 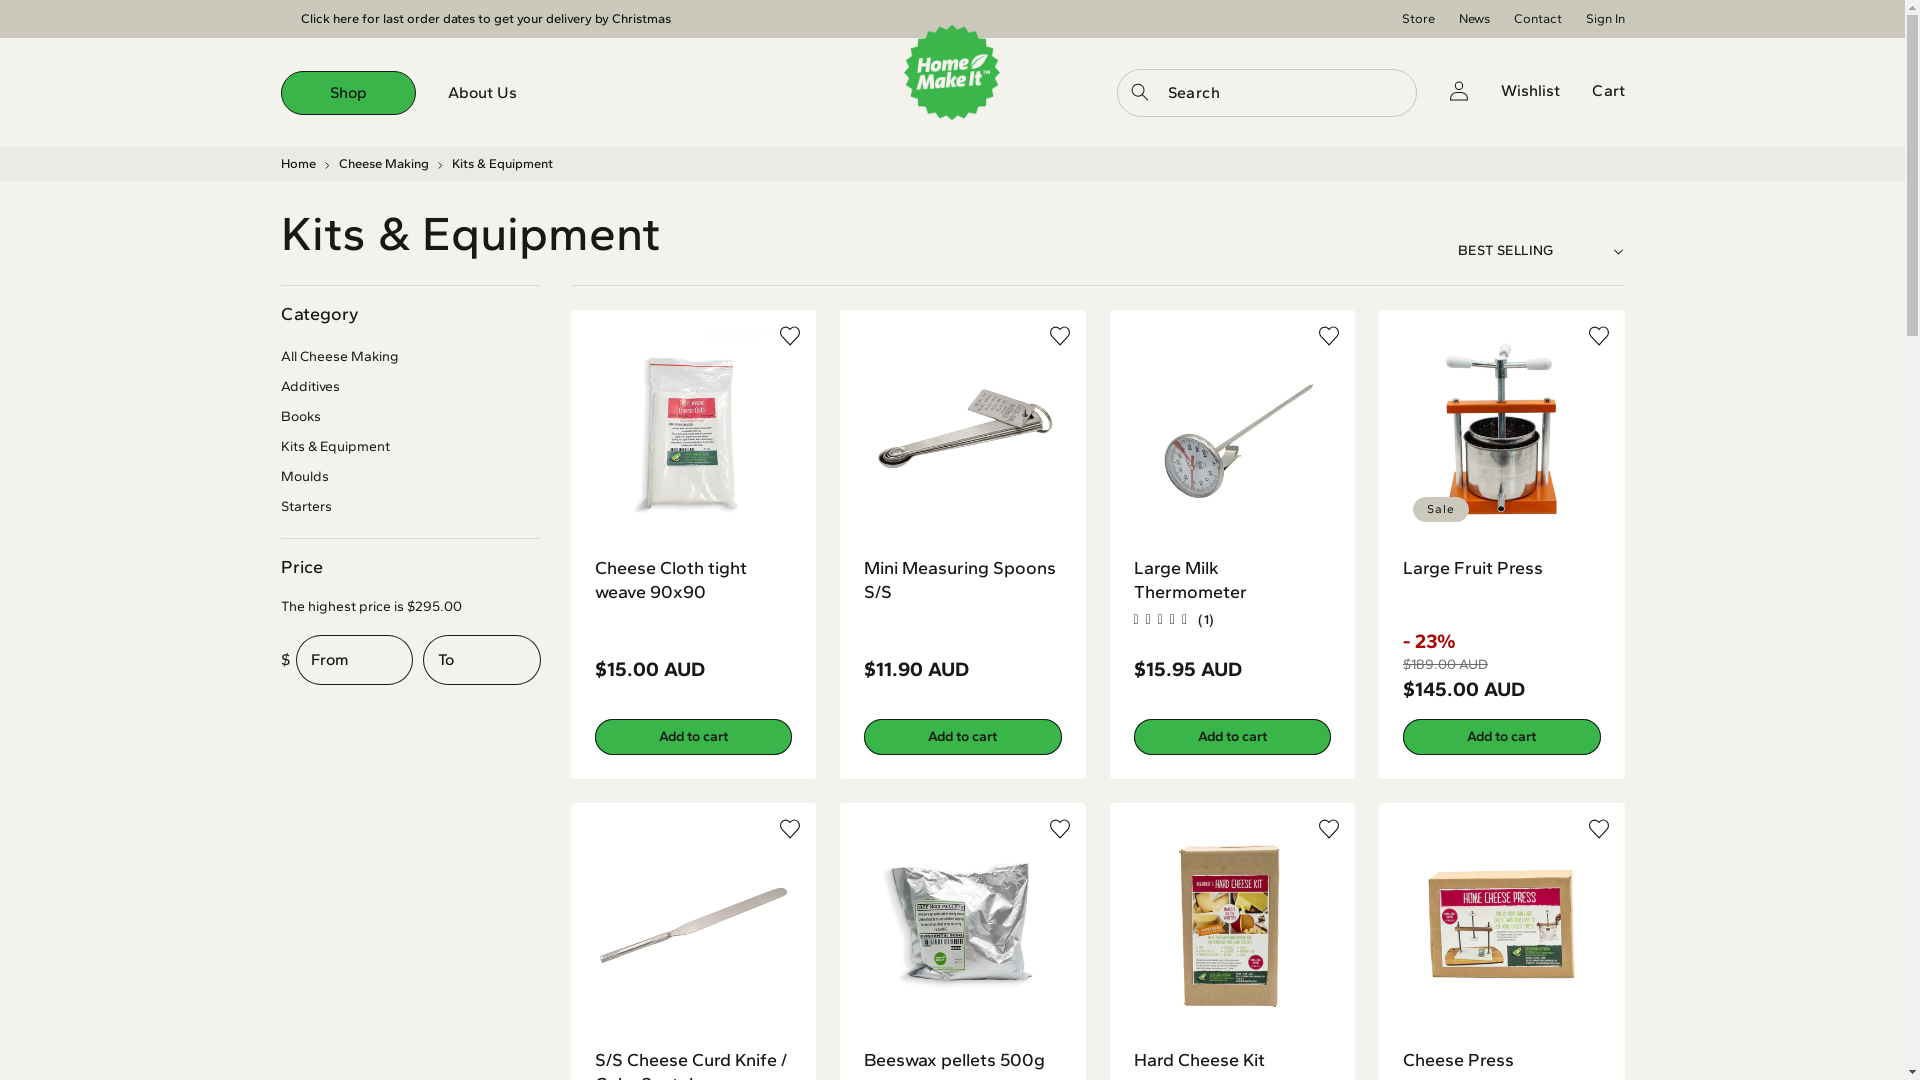 What do you see at coordinates (410, 387) in the screenshot?
I see `Additives` at bounding box center [410, 387].